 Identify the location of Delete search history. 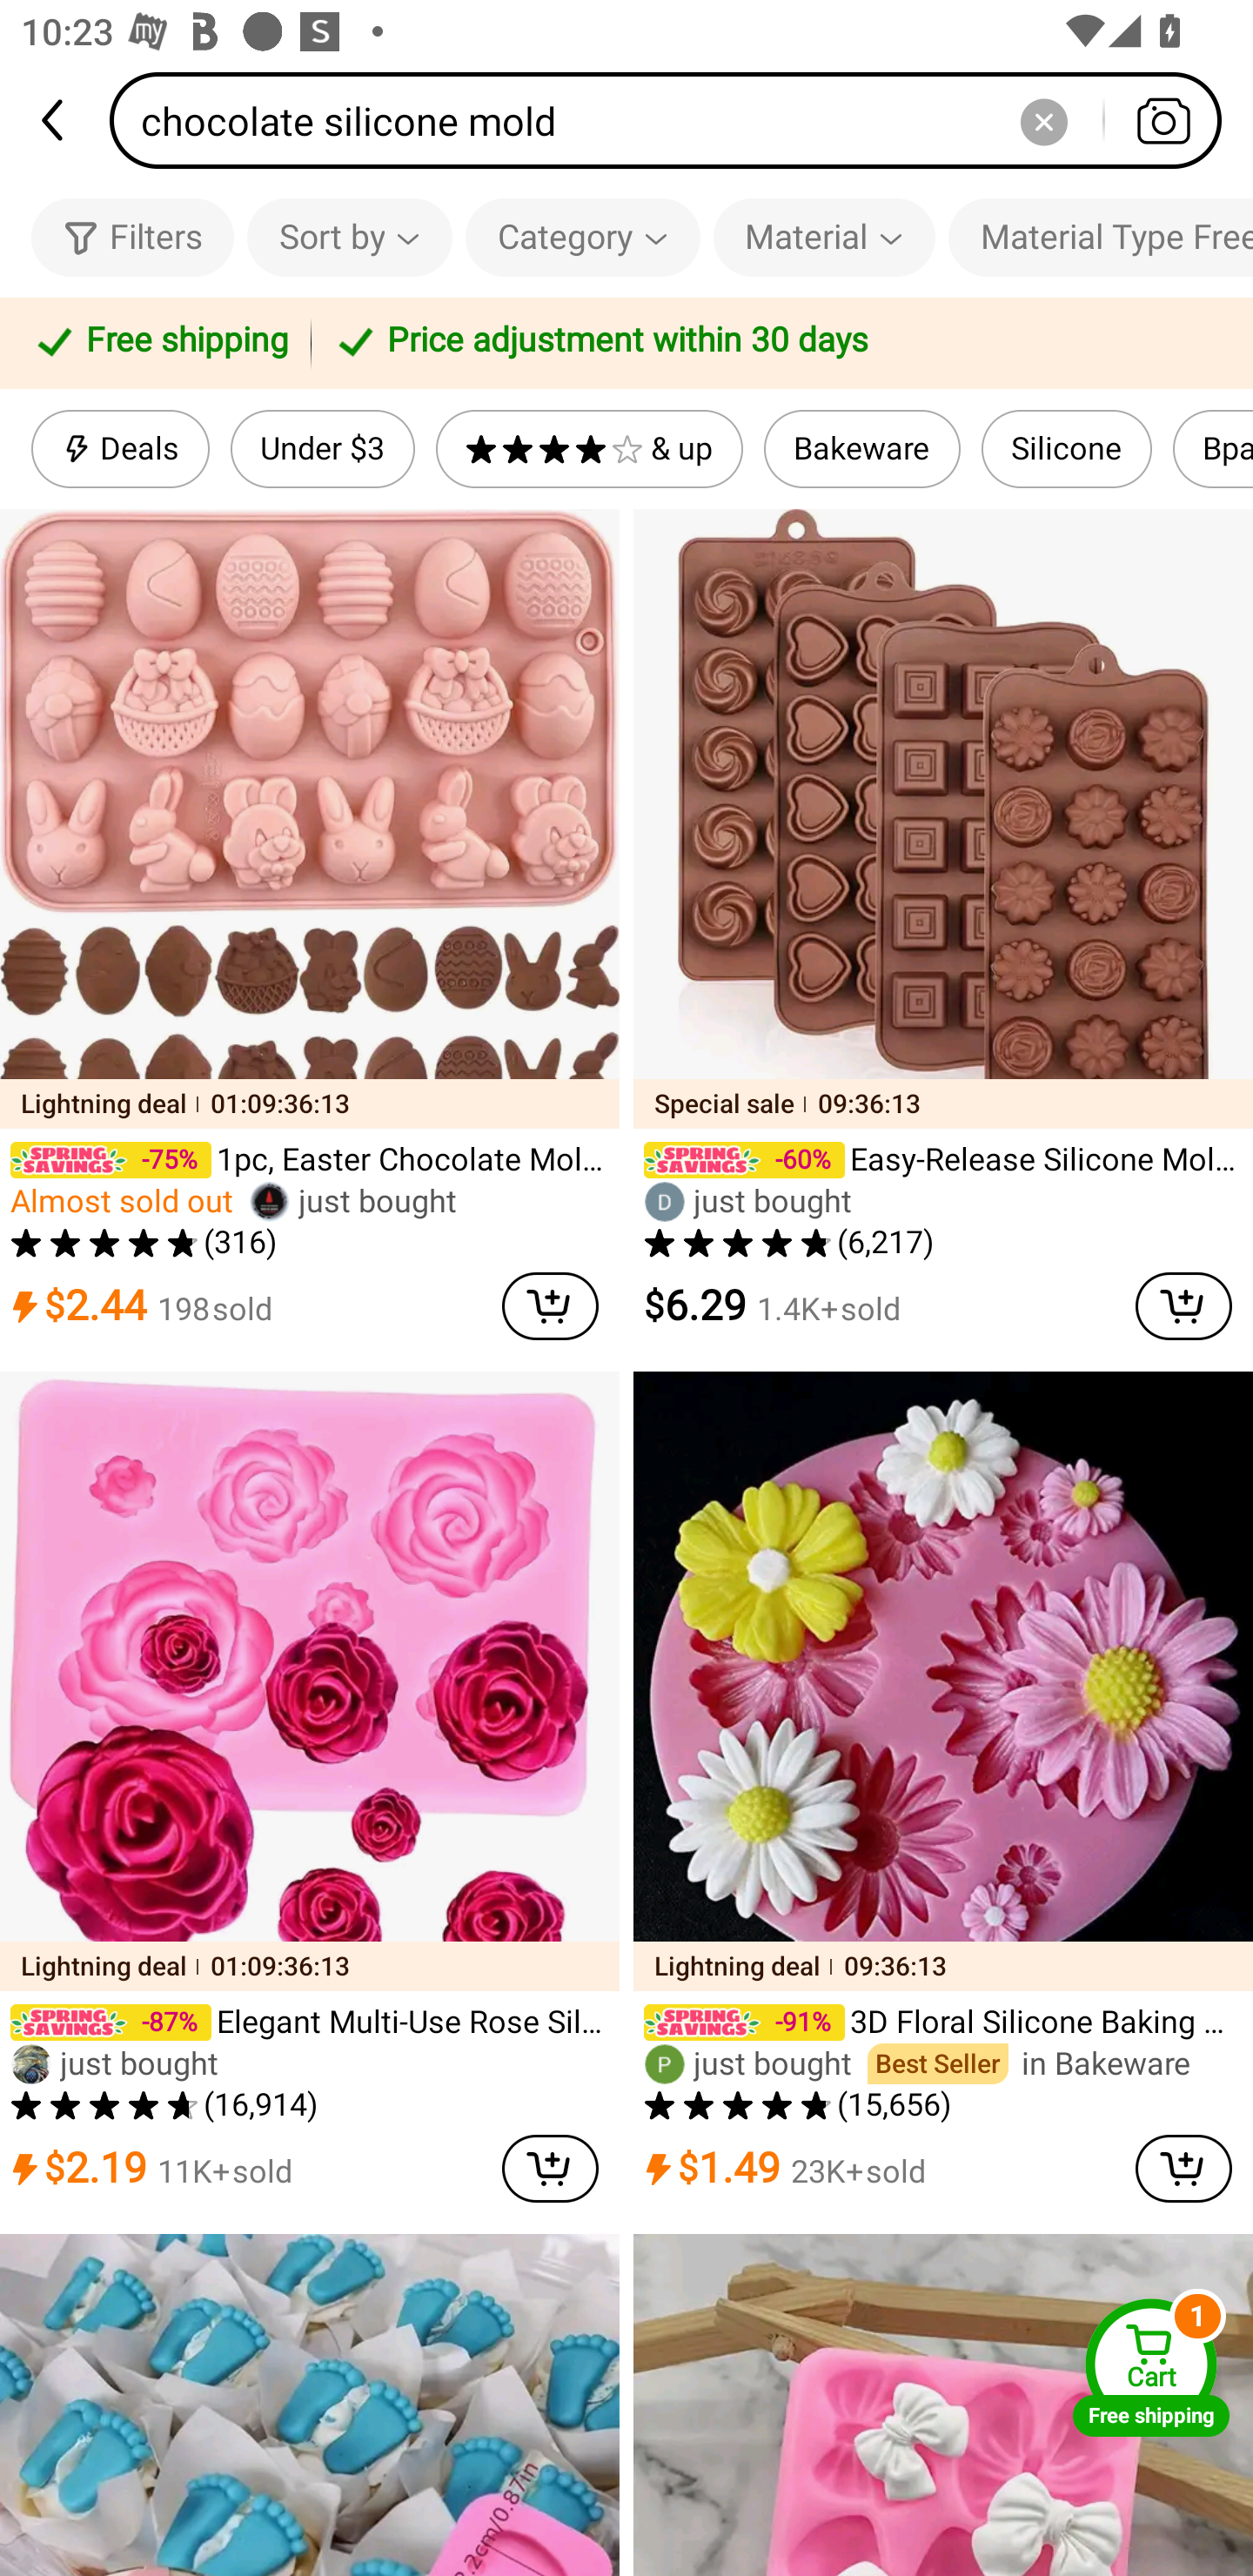
(1043, 120).